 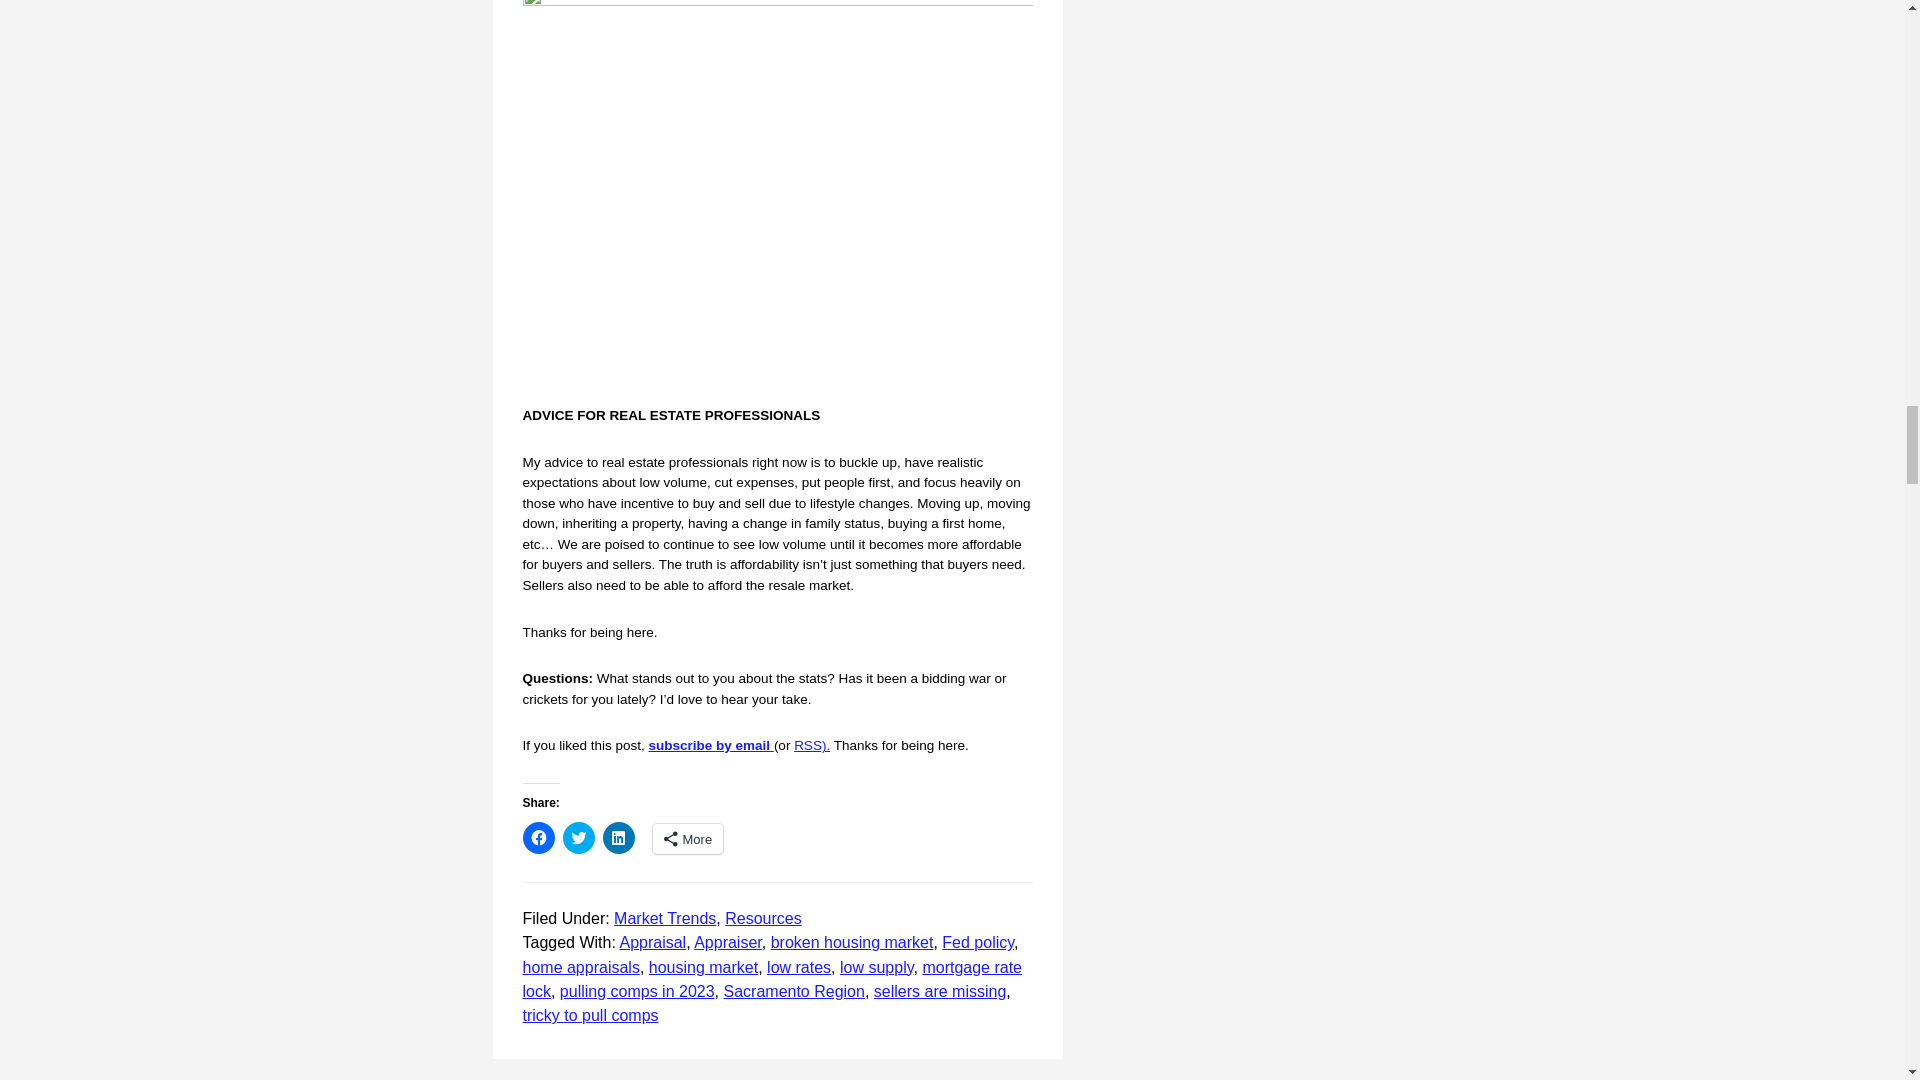 What do you see at coordinates (978, 942) in the screenshot?
I see `Fed policy` at bounding box center [978, 942].